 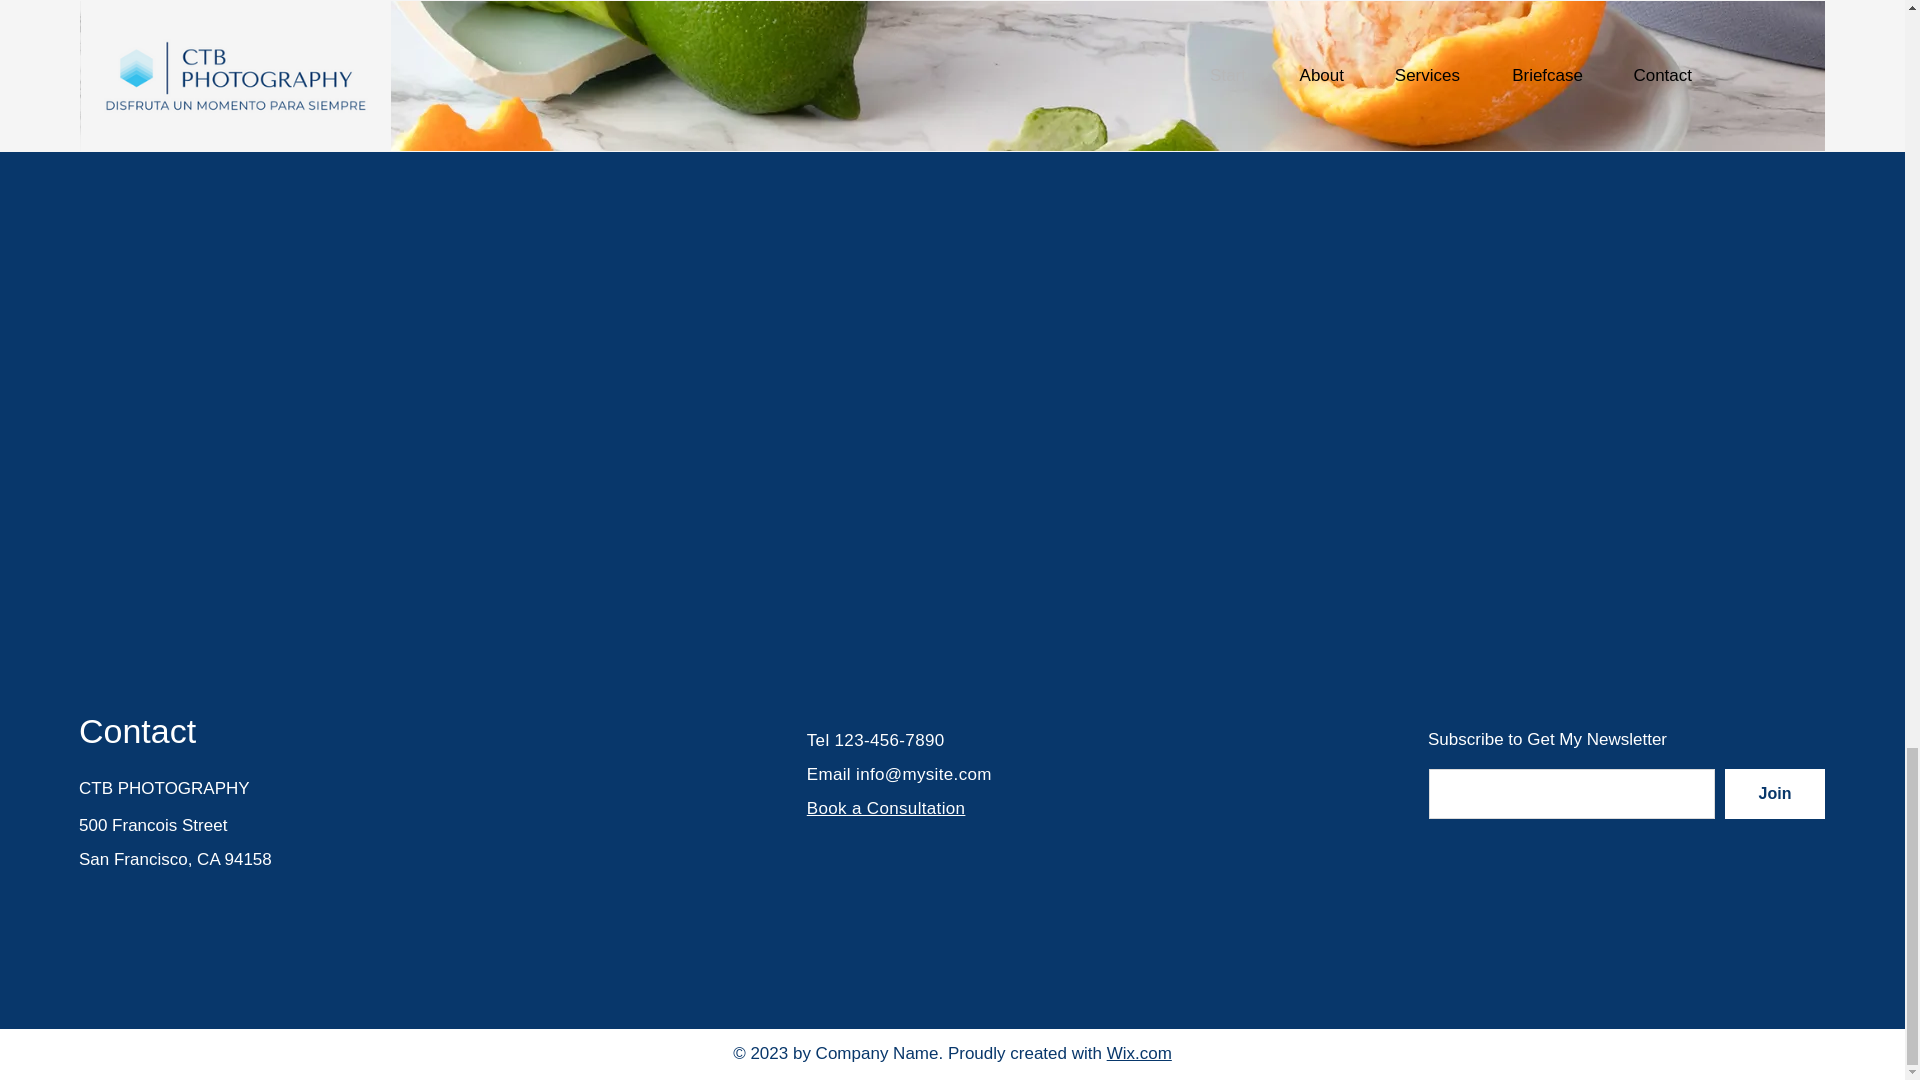 I want to click on Book a Consultation, so click(x=886, y=808).